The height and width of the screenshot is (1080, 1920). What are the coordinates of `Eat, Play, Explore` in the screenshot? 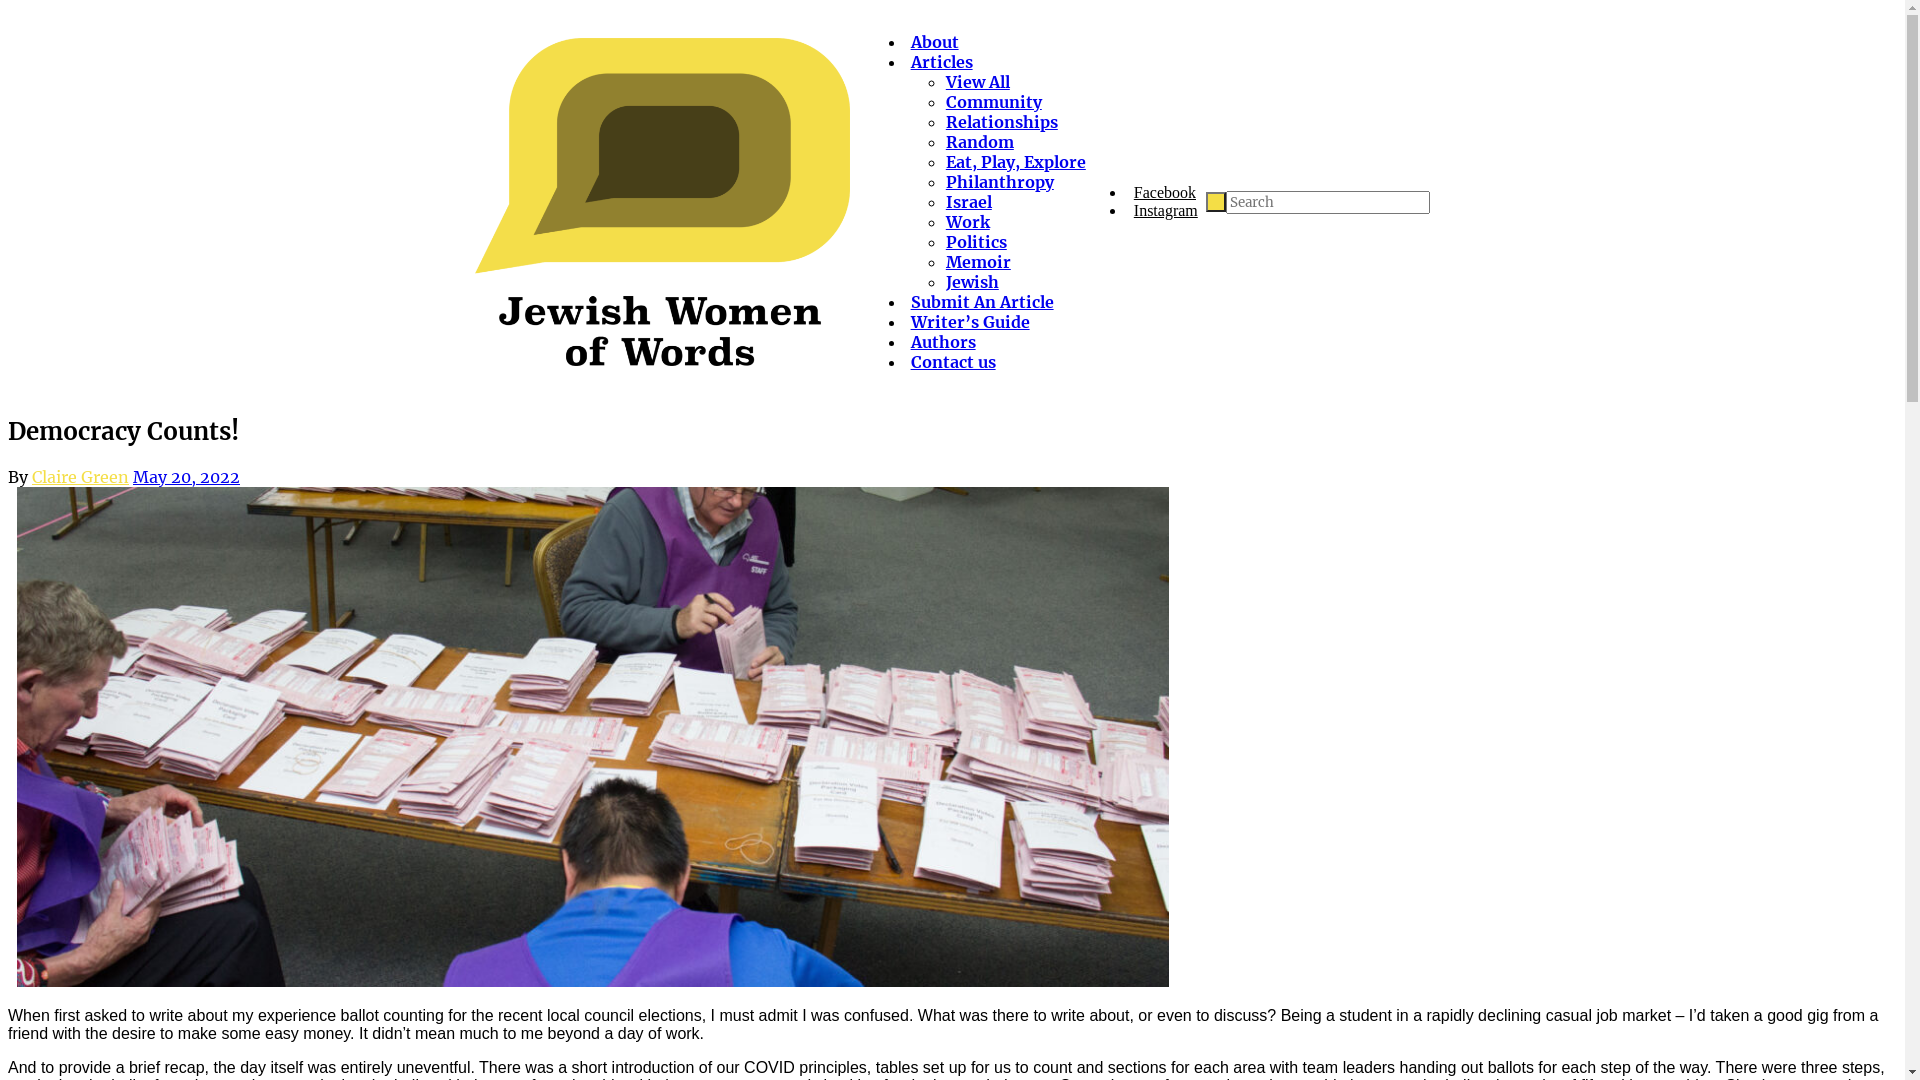 It's located at (1016, 162).